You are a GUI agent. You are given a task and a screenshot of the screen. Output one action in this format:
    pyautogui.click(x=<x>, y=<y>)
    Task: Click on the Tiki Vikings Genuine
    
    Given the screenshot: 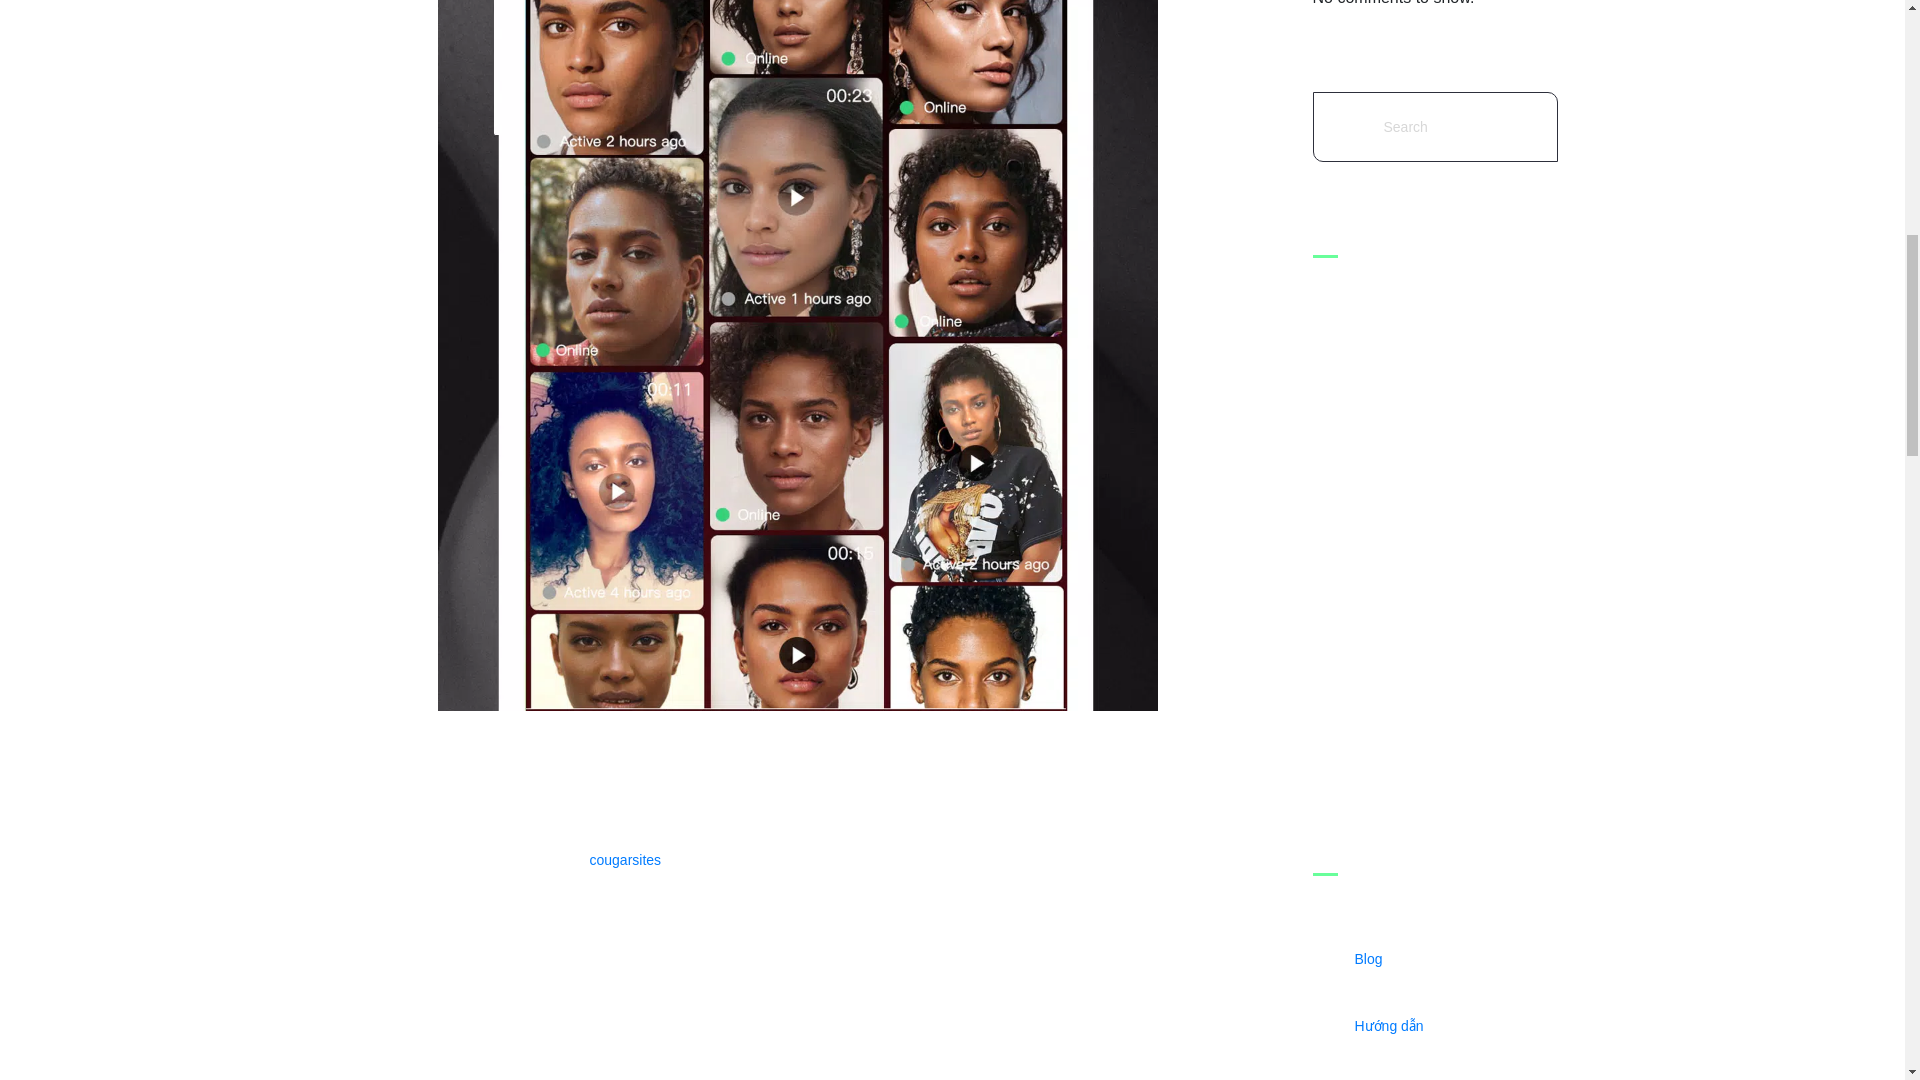 What is the action you would take?
    pyautogui.click(x=1444, y=340)
    